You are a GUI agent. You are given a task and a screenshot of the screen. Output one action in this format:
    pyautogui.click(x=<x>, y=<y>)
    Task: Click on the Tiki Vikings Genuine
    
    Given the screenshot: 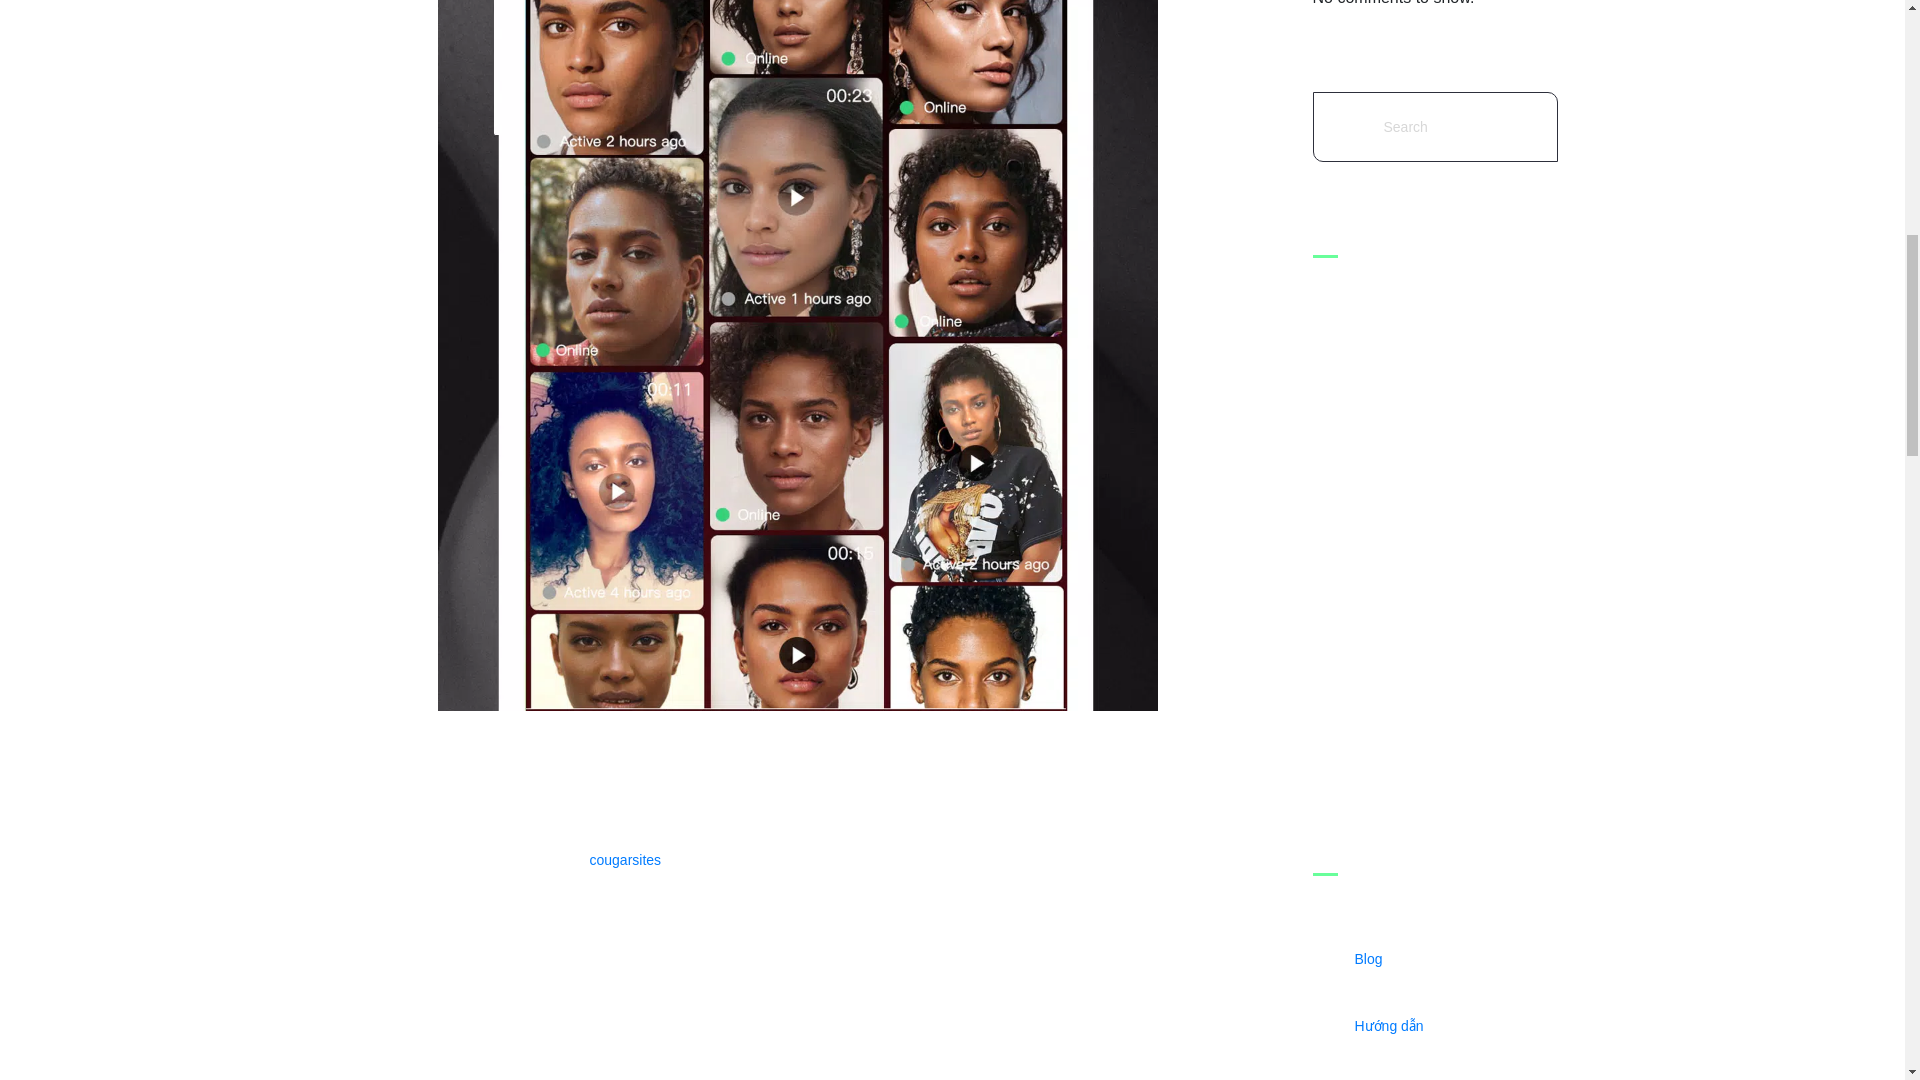 What is the action you would take?
    pyautogui.click(x=1444, y=340)
    